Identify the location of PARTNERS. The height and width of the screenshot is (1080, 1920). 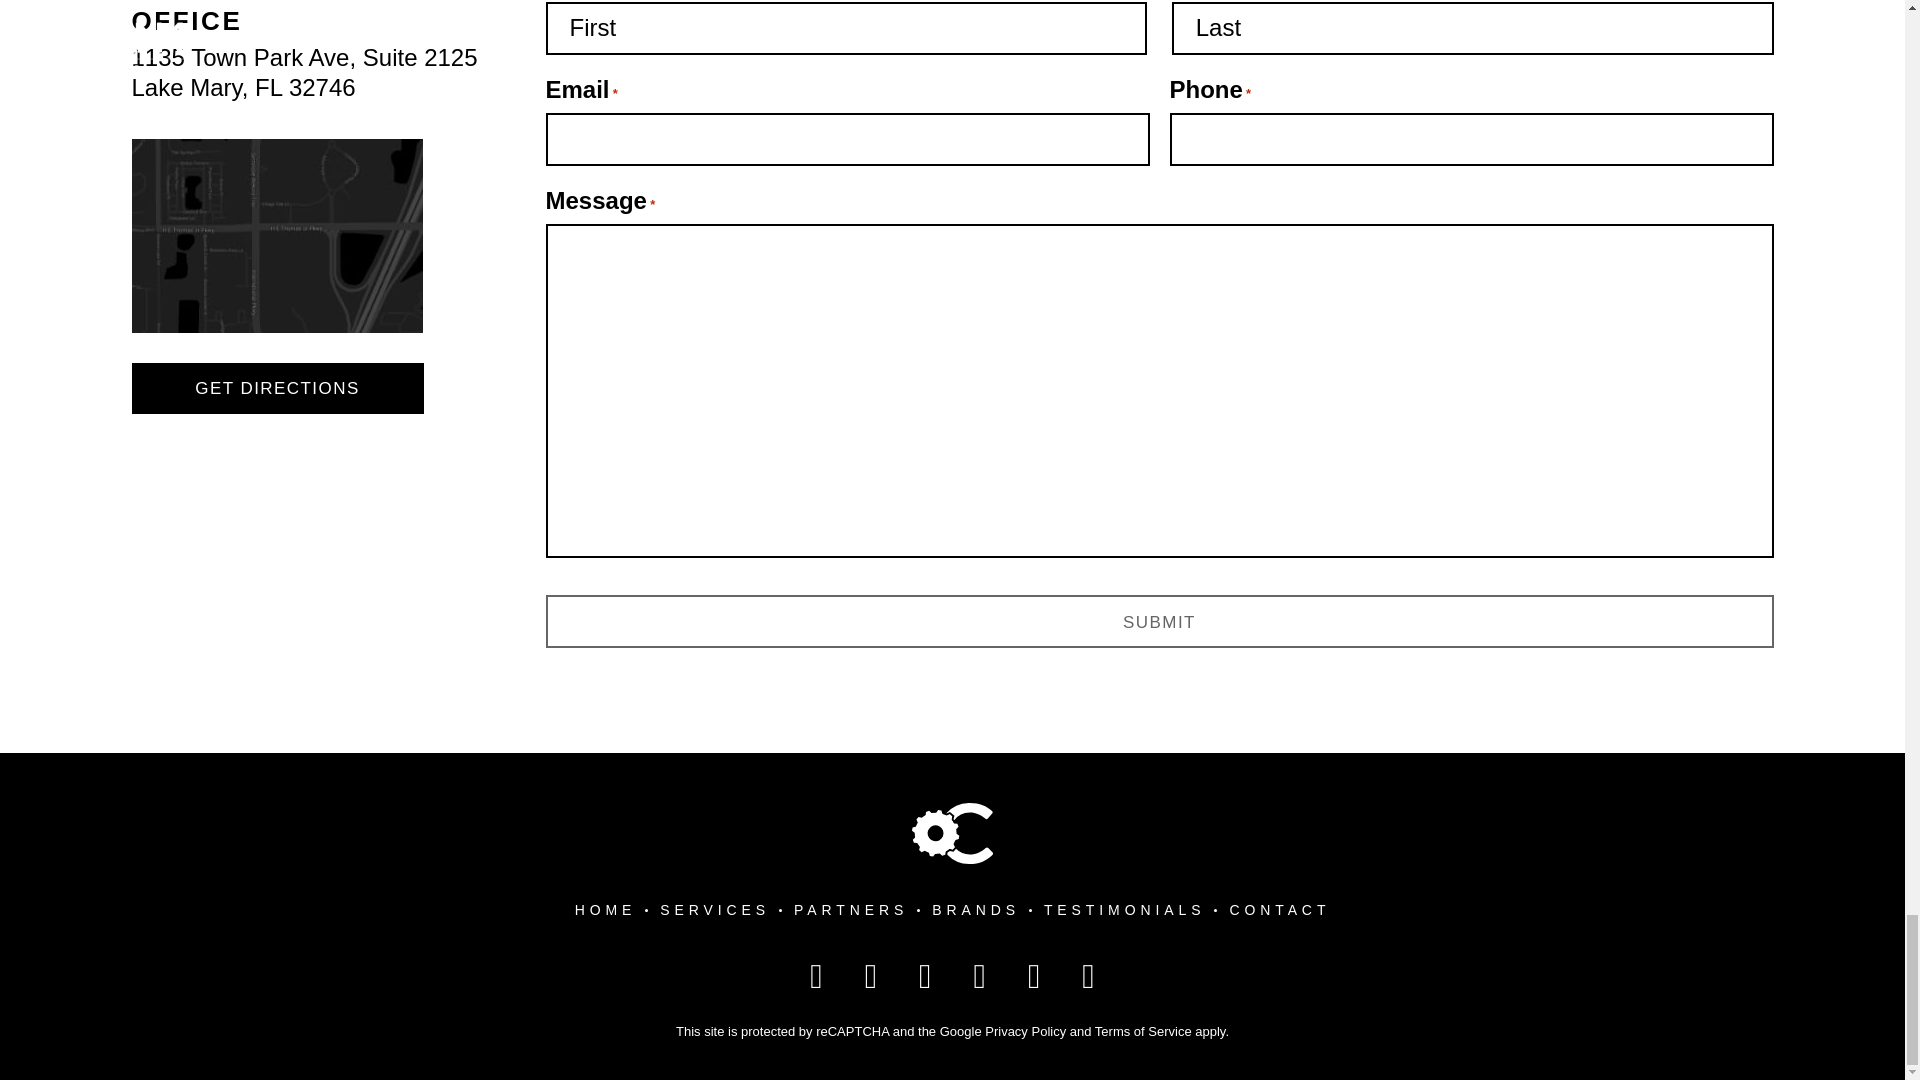
(1160, 622).